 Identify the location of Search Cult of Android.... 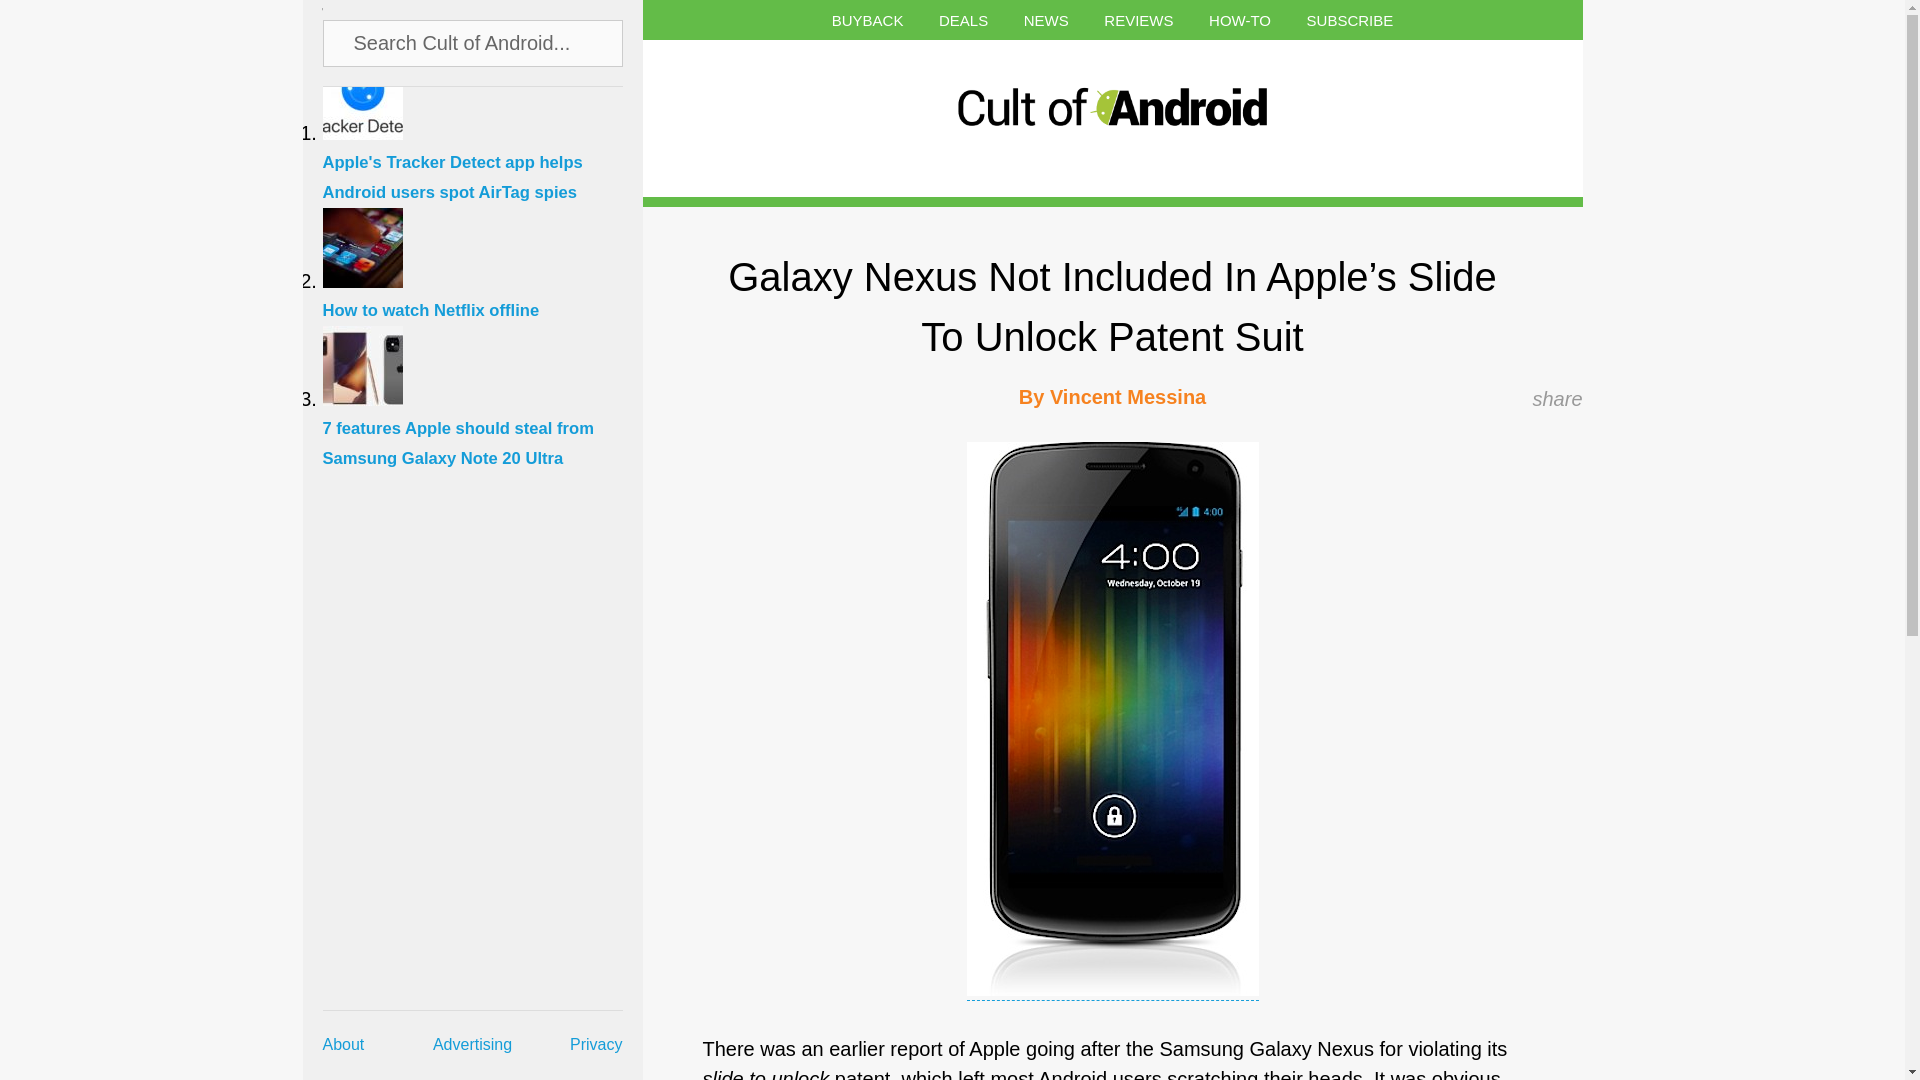
(473, 42).